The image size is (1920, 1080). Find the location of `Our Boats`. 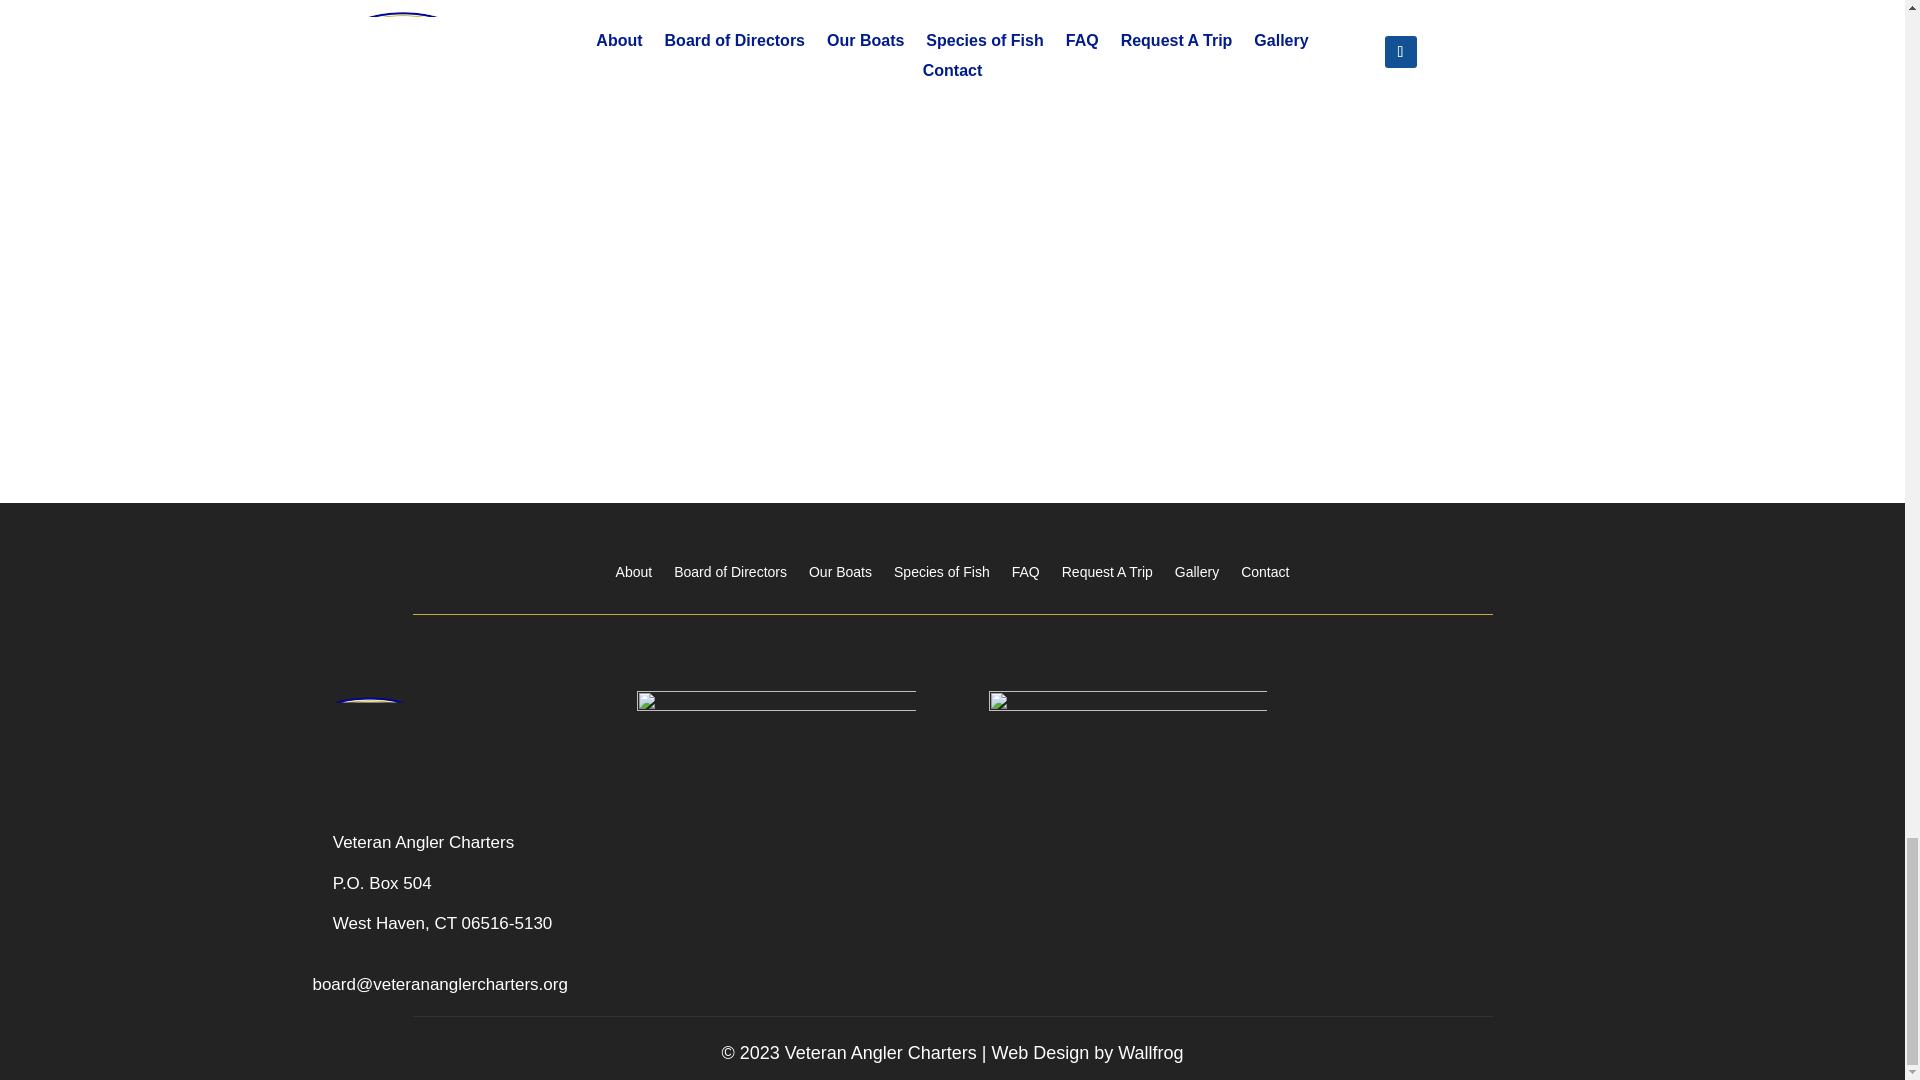

Our Boats is located at coordinates (840, 568).